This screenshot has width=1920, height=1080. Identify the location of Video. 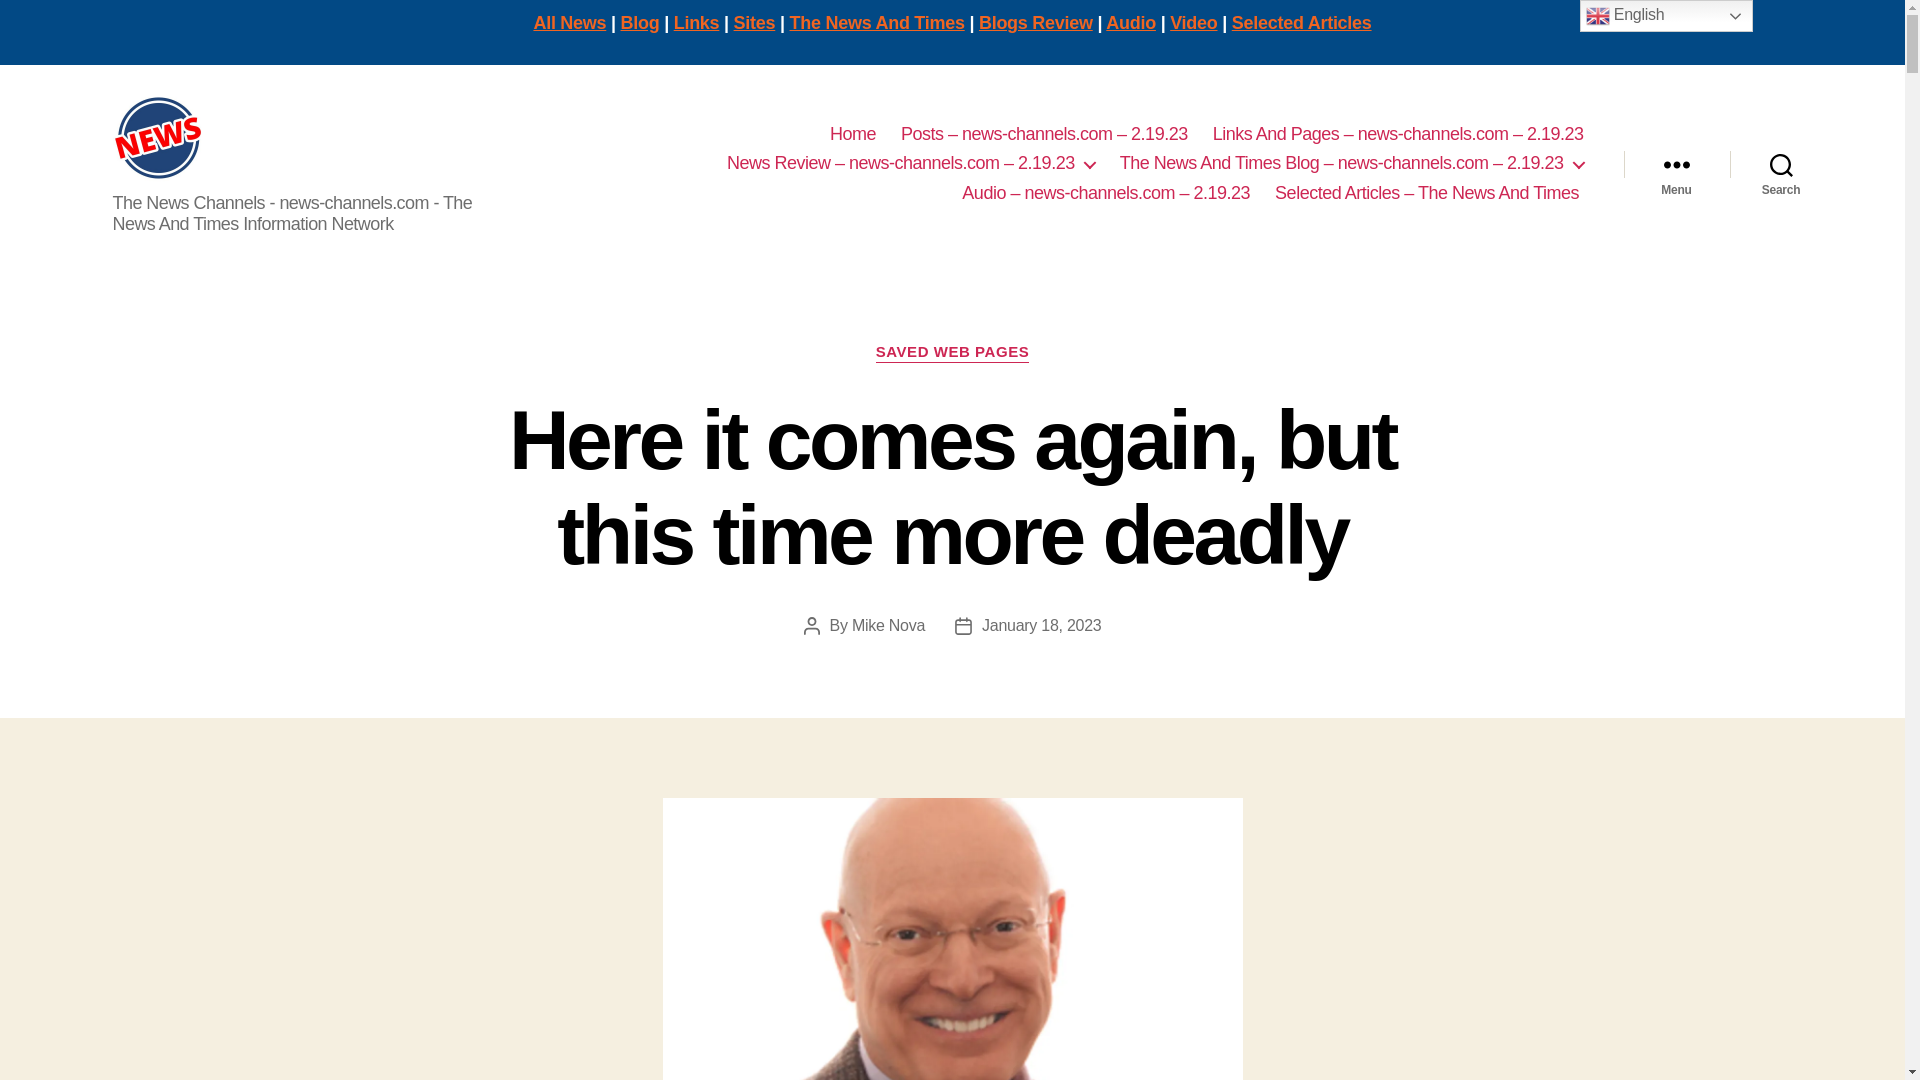
(1193, 22).